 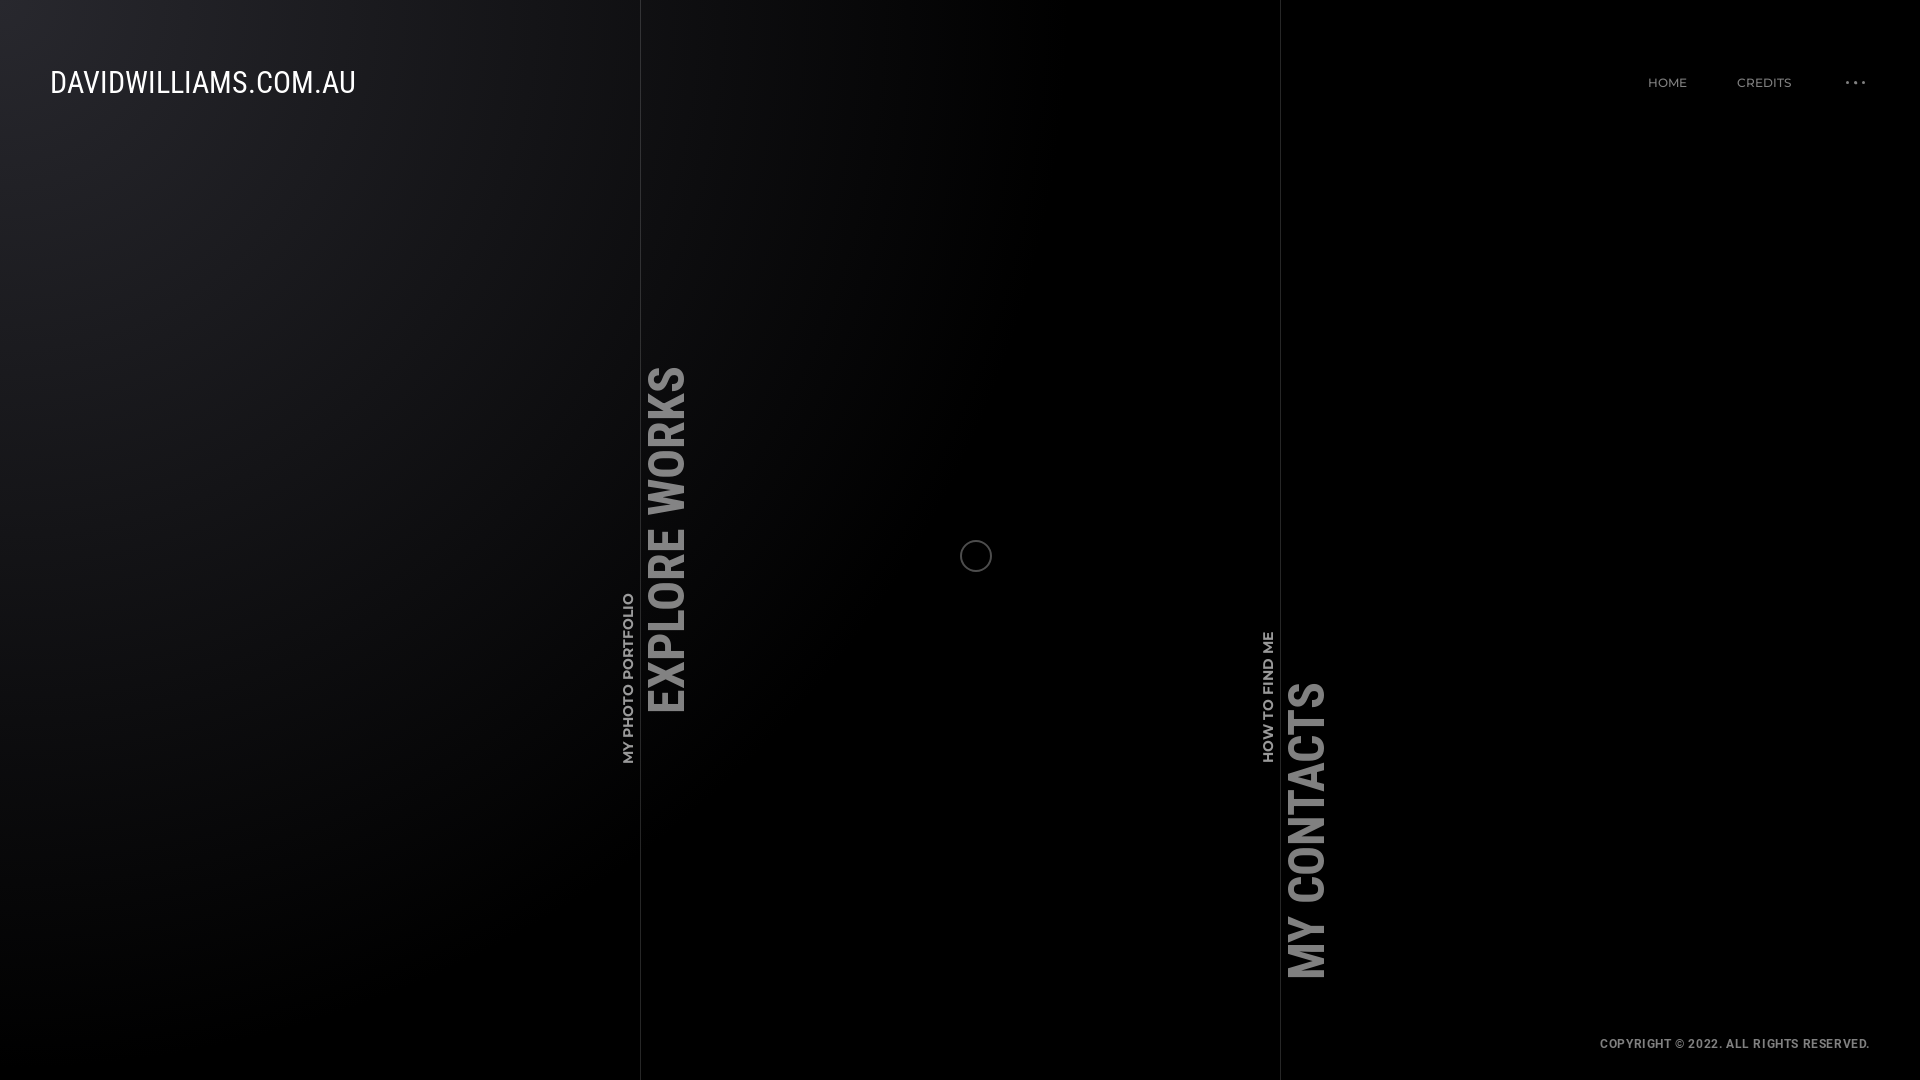 What do you see at coordinates (1764, 82) in the screenshot?
I see `CREDITS` at bounding box center [1764, 82].